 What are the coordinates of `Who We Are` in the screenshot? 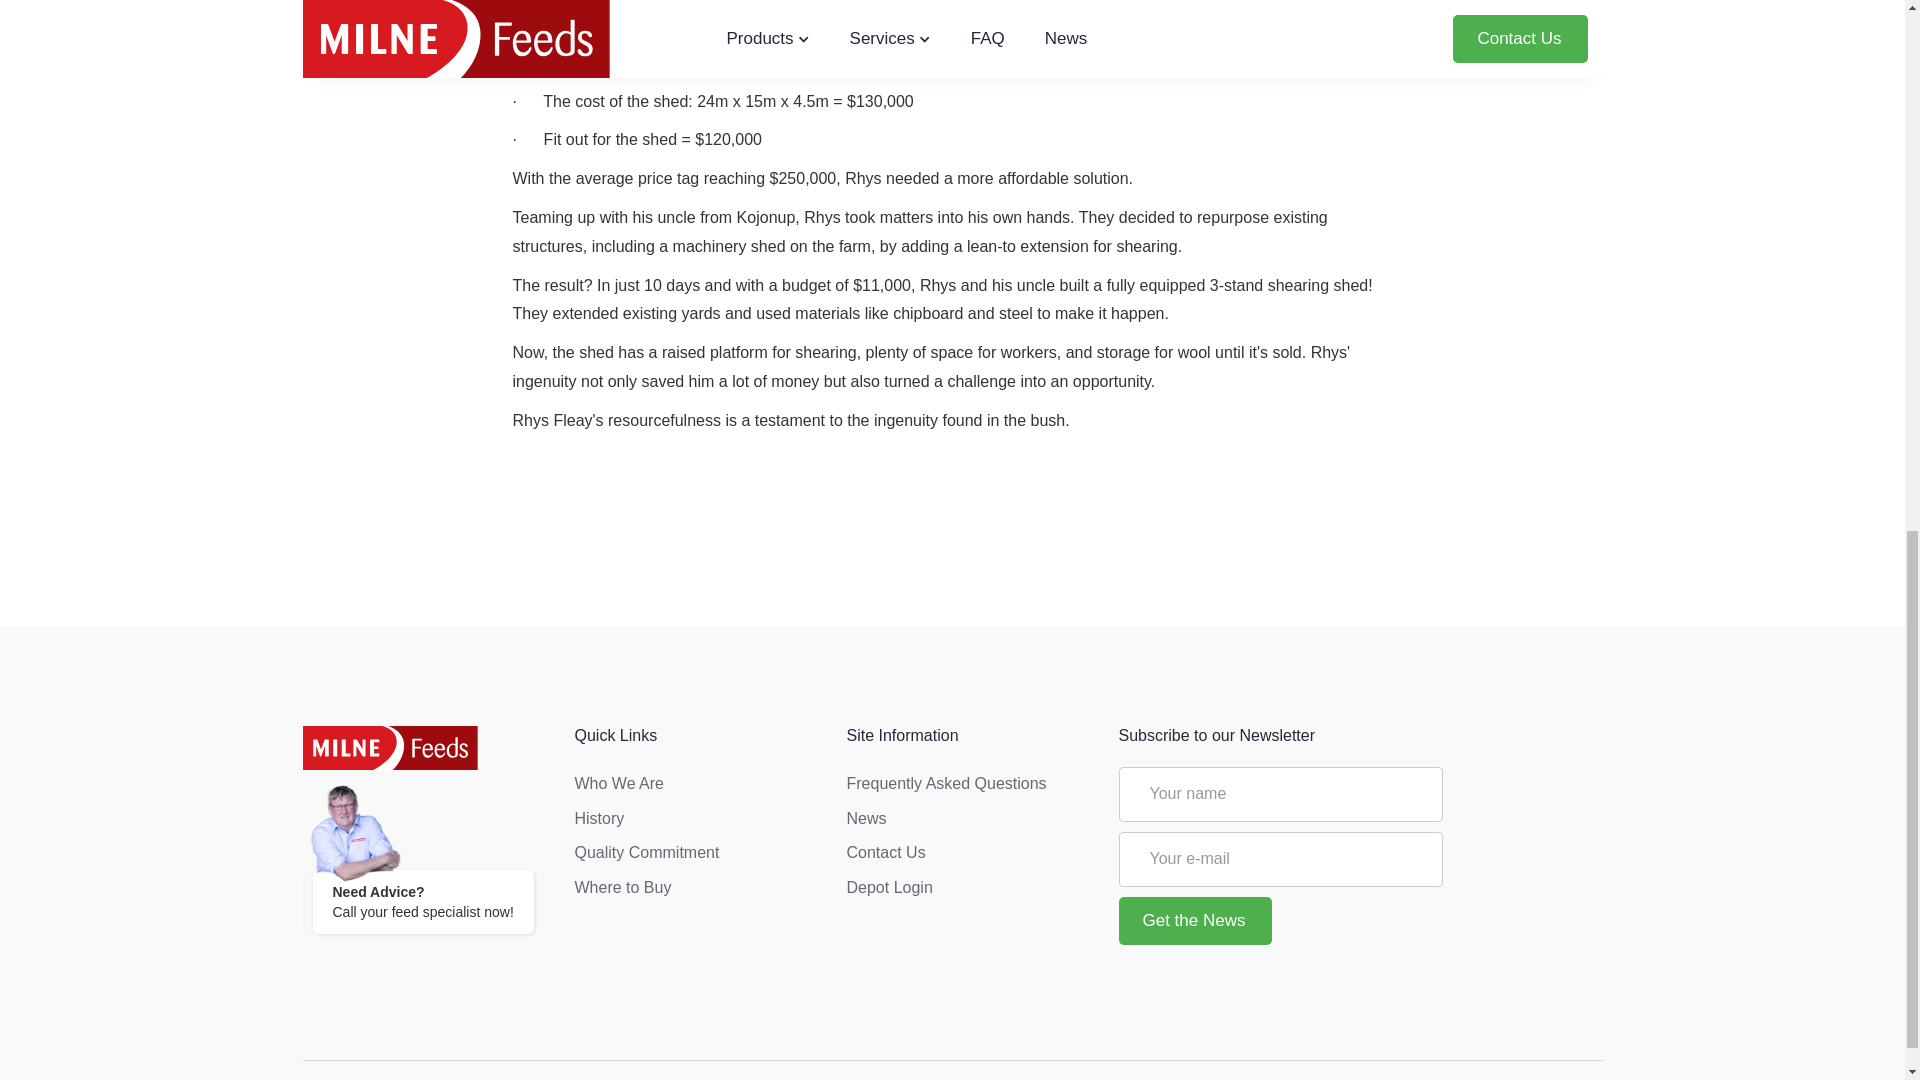 It's located at (695, 784).